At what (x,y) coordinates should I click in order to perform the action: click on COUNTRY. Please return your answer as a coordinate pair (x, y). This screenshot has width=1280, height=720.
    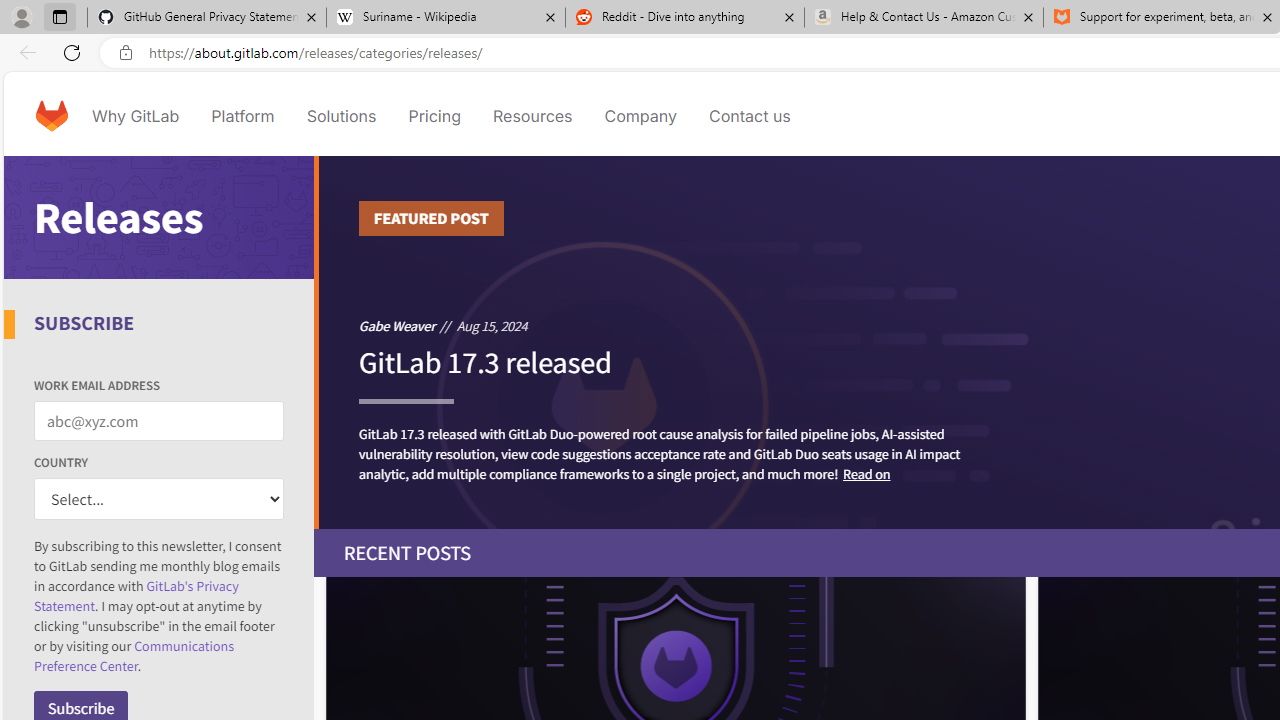
    Looking at the image, I should click on (159, 500).